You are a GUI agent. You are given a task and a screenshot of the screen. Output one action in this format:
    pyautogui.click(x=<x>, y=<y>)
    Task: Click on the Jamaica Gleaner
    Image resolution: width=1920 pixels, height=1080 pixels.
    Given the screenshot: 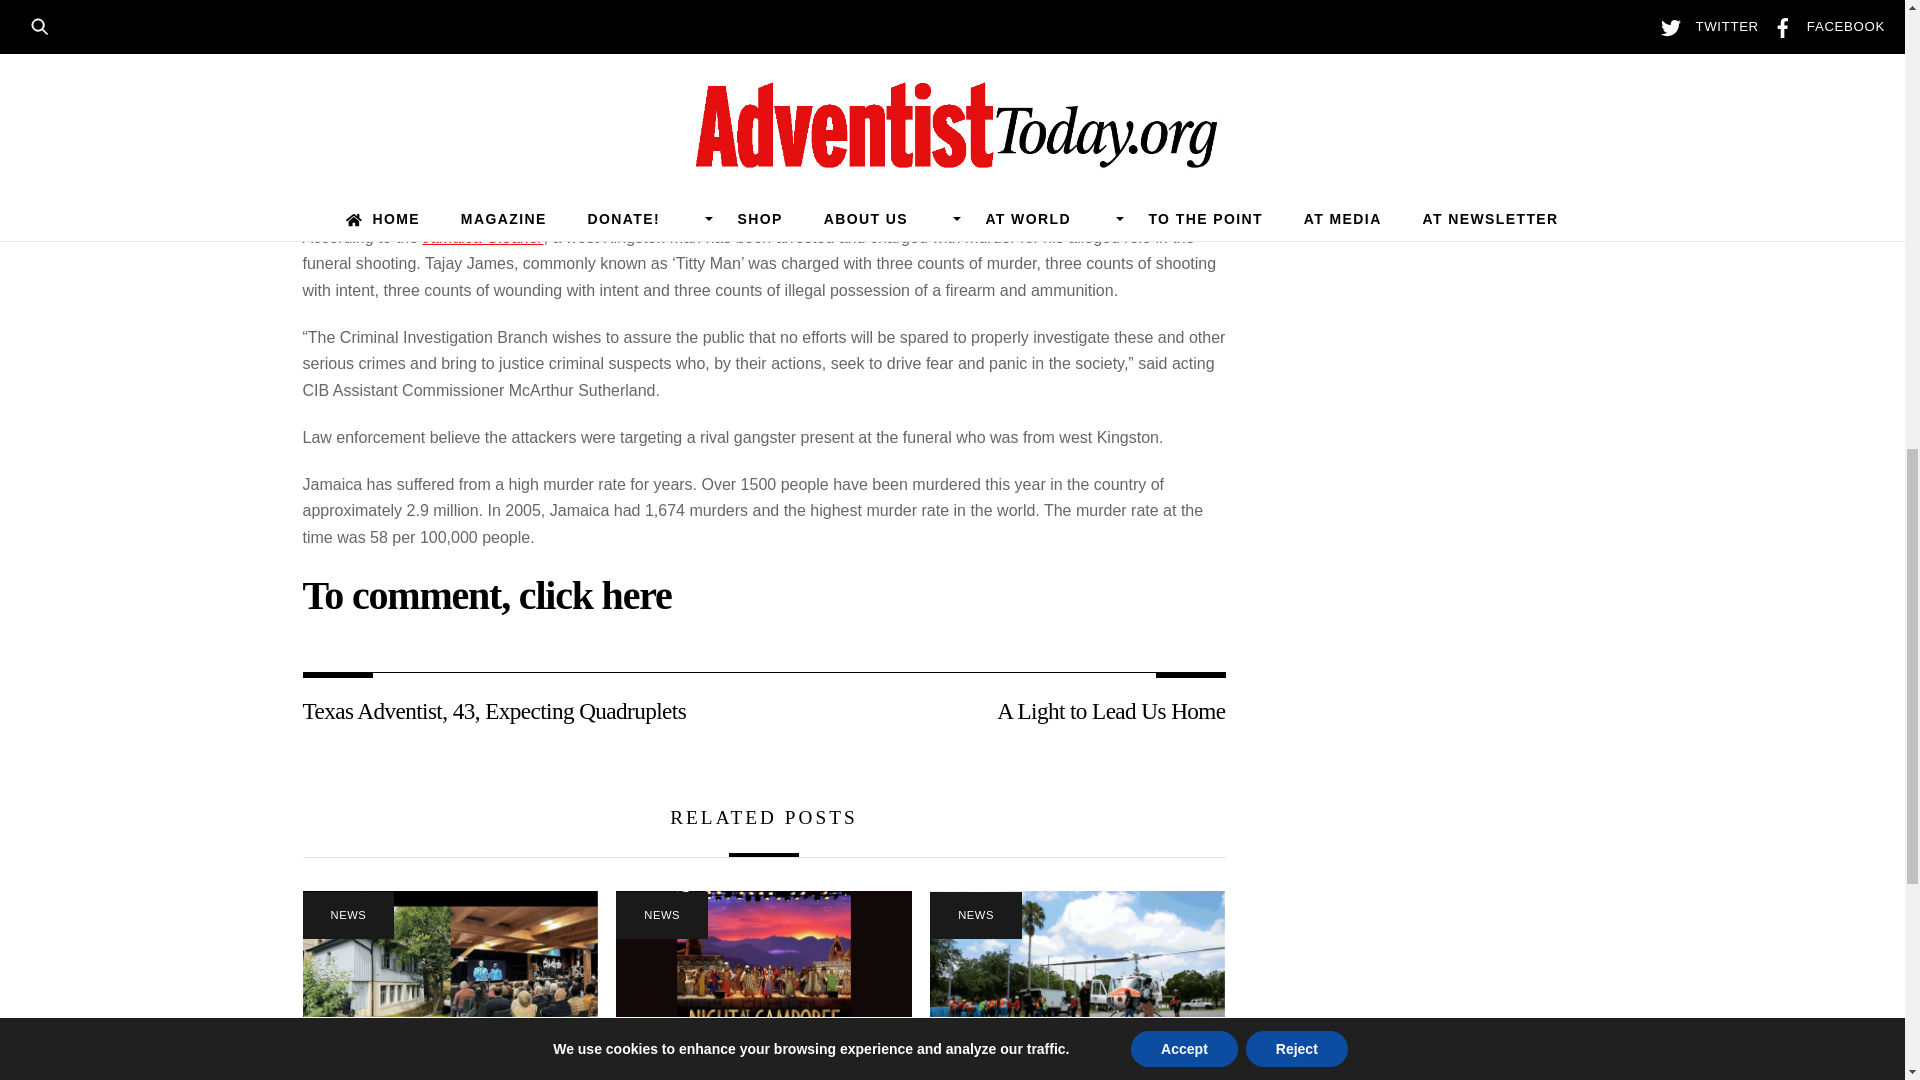 What is the action you would take?
    pyautogui.click(x=482, y=237)
    